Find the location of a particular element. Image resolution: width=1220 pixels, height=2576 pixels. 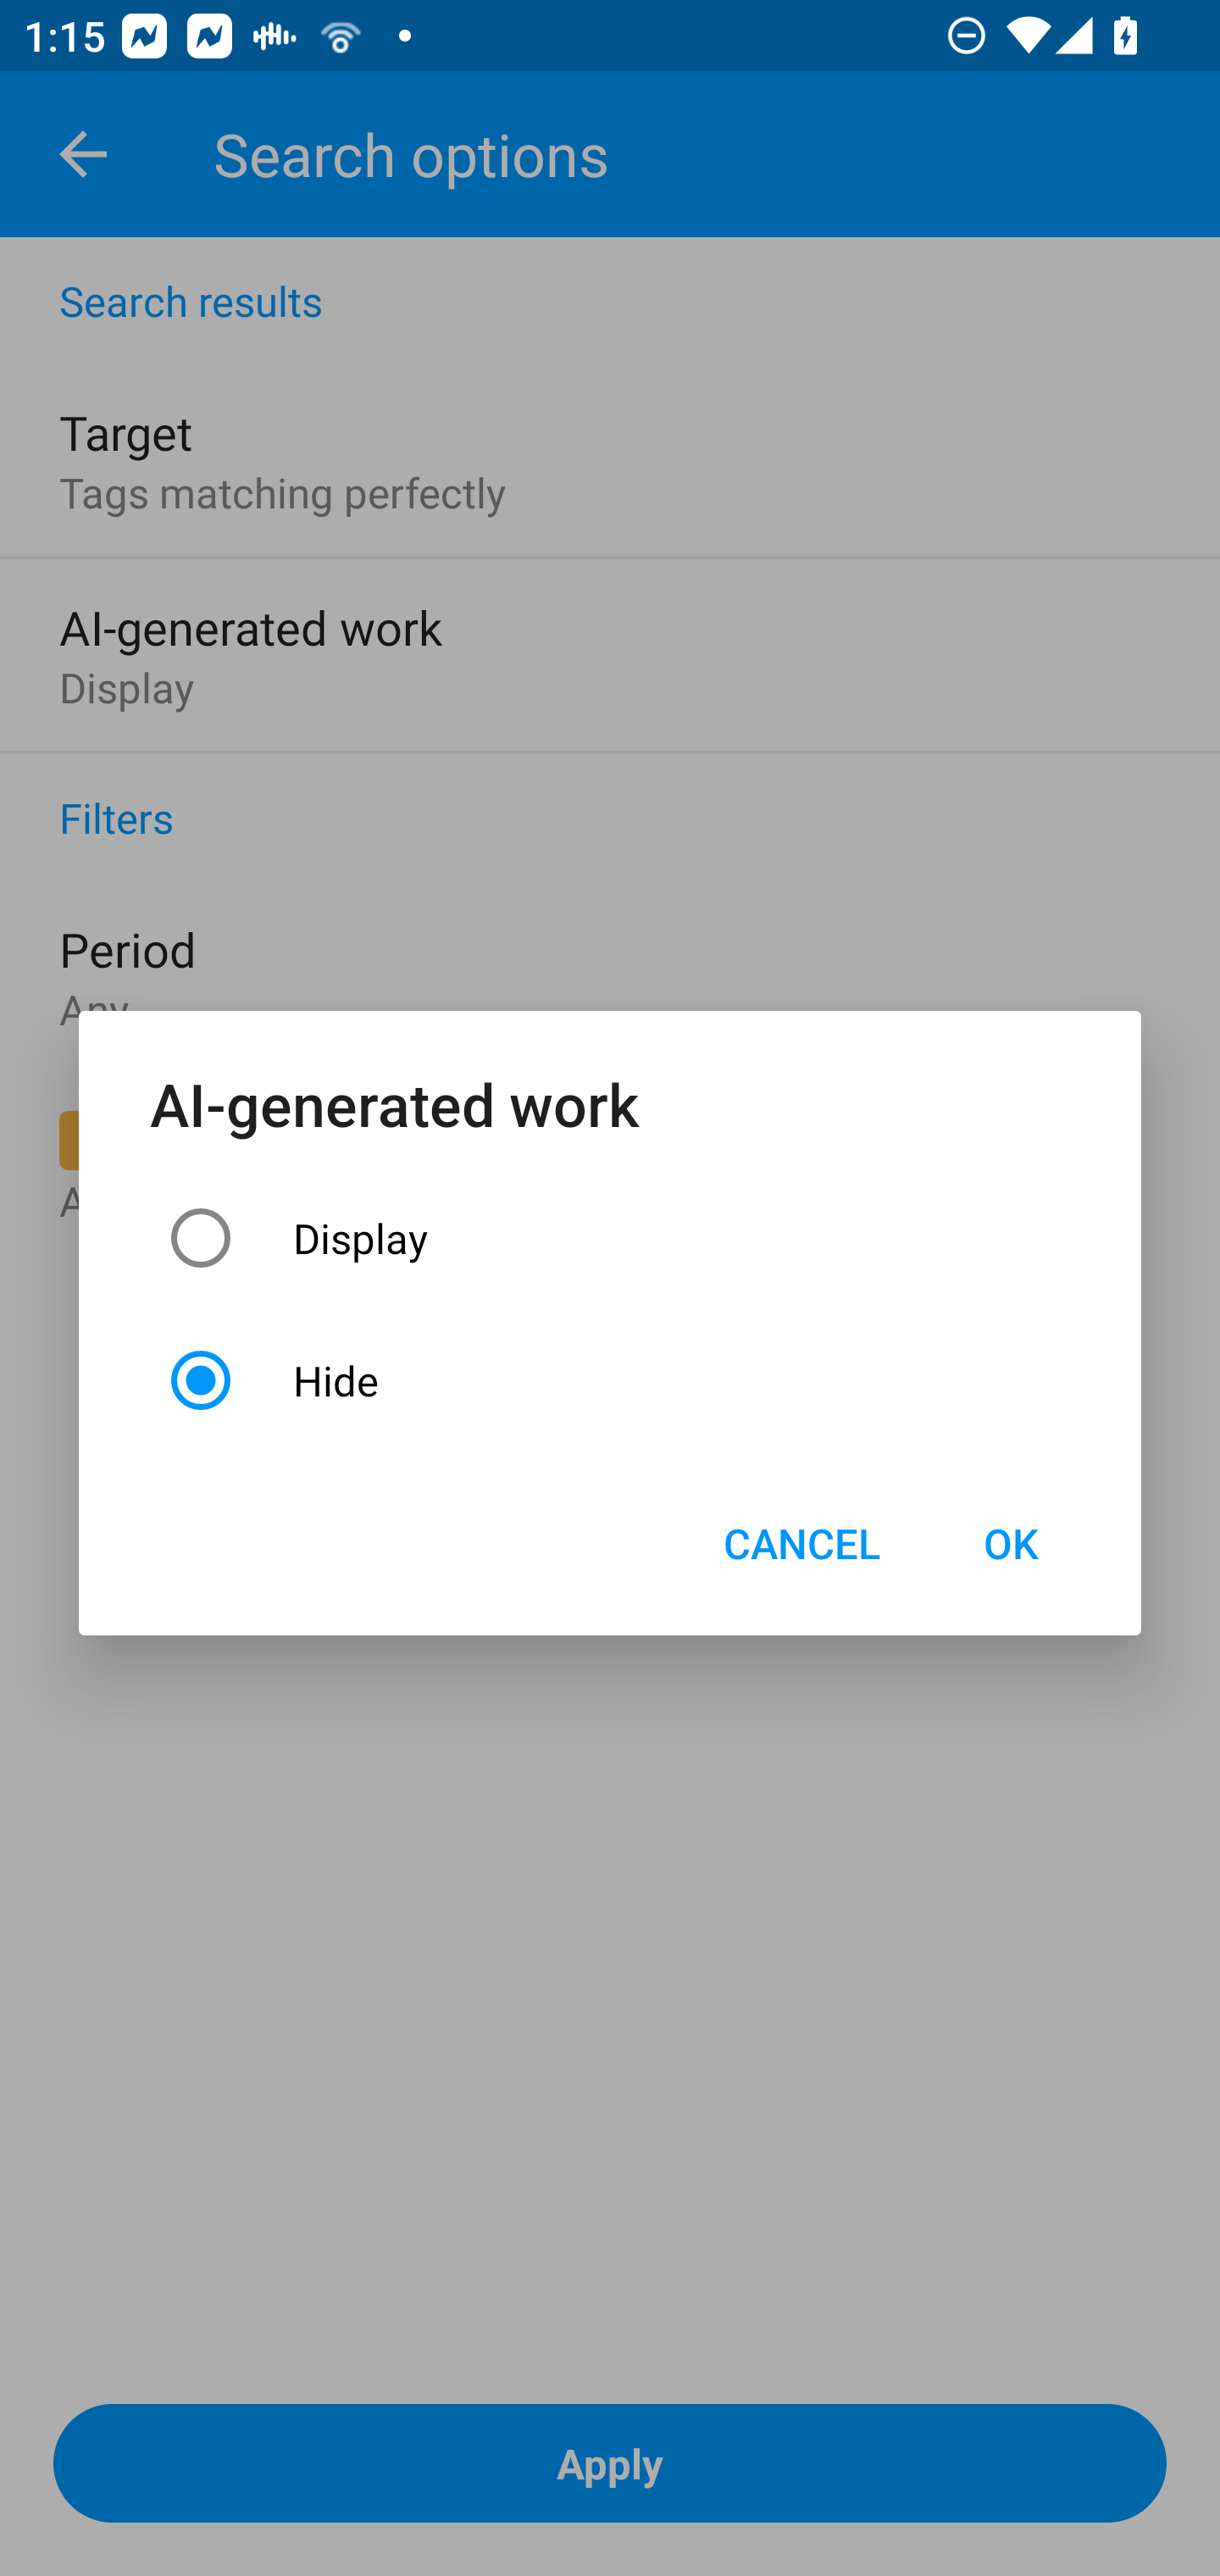

CANCEL is located at coordinates (801, 1542).